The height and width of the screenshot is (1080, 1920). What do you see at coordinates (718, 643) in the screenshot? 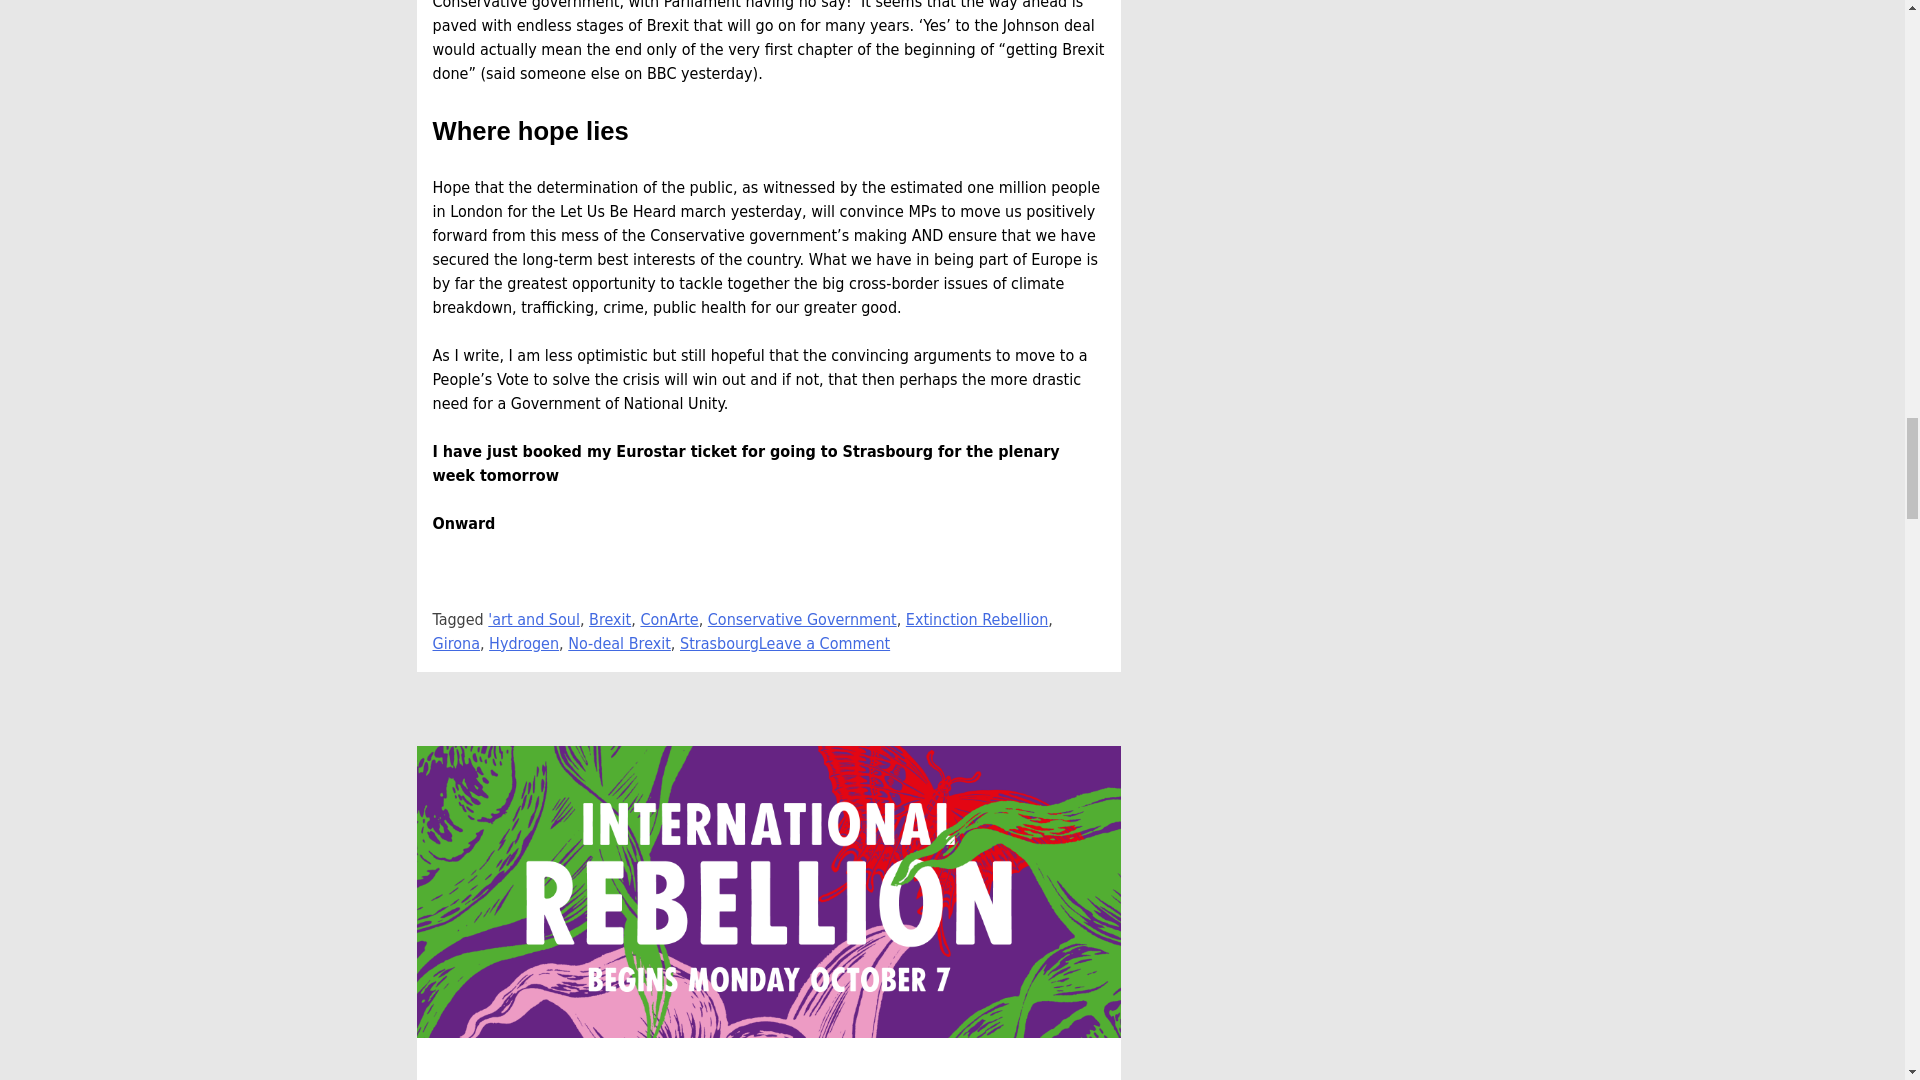
I see `Strasbourg` at bounding box center [718, 643].